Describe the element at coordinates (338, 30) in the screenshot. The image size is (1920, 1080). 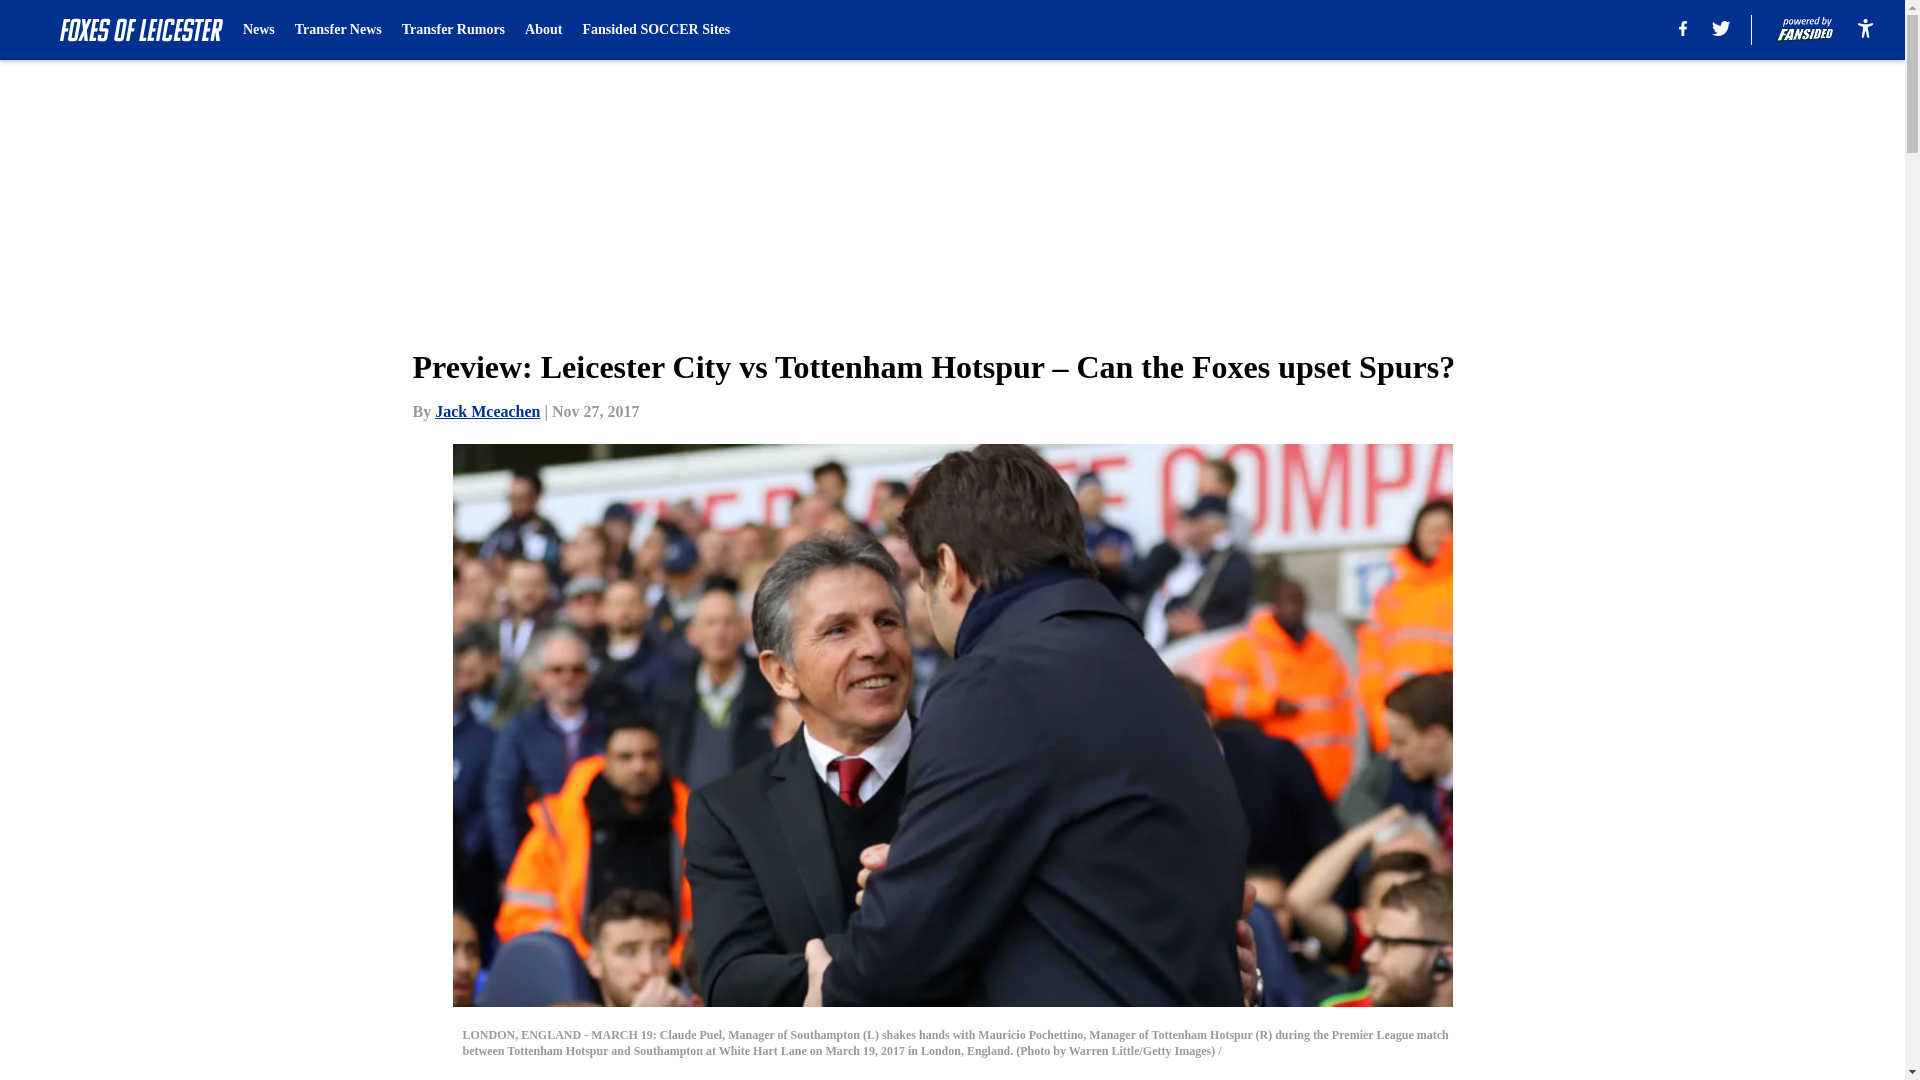
I see `Transfer News` at that location.